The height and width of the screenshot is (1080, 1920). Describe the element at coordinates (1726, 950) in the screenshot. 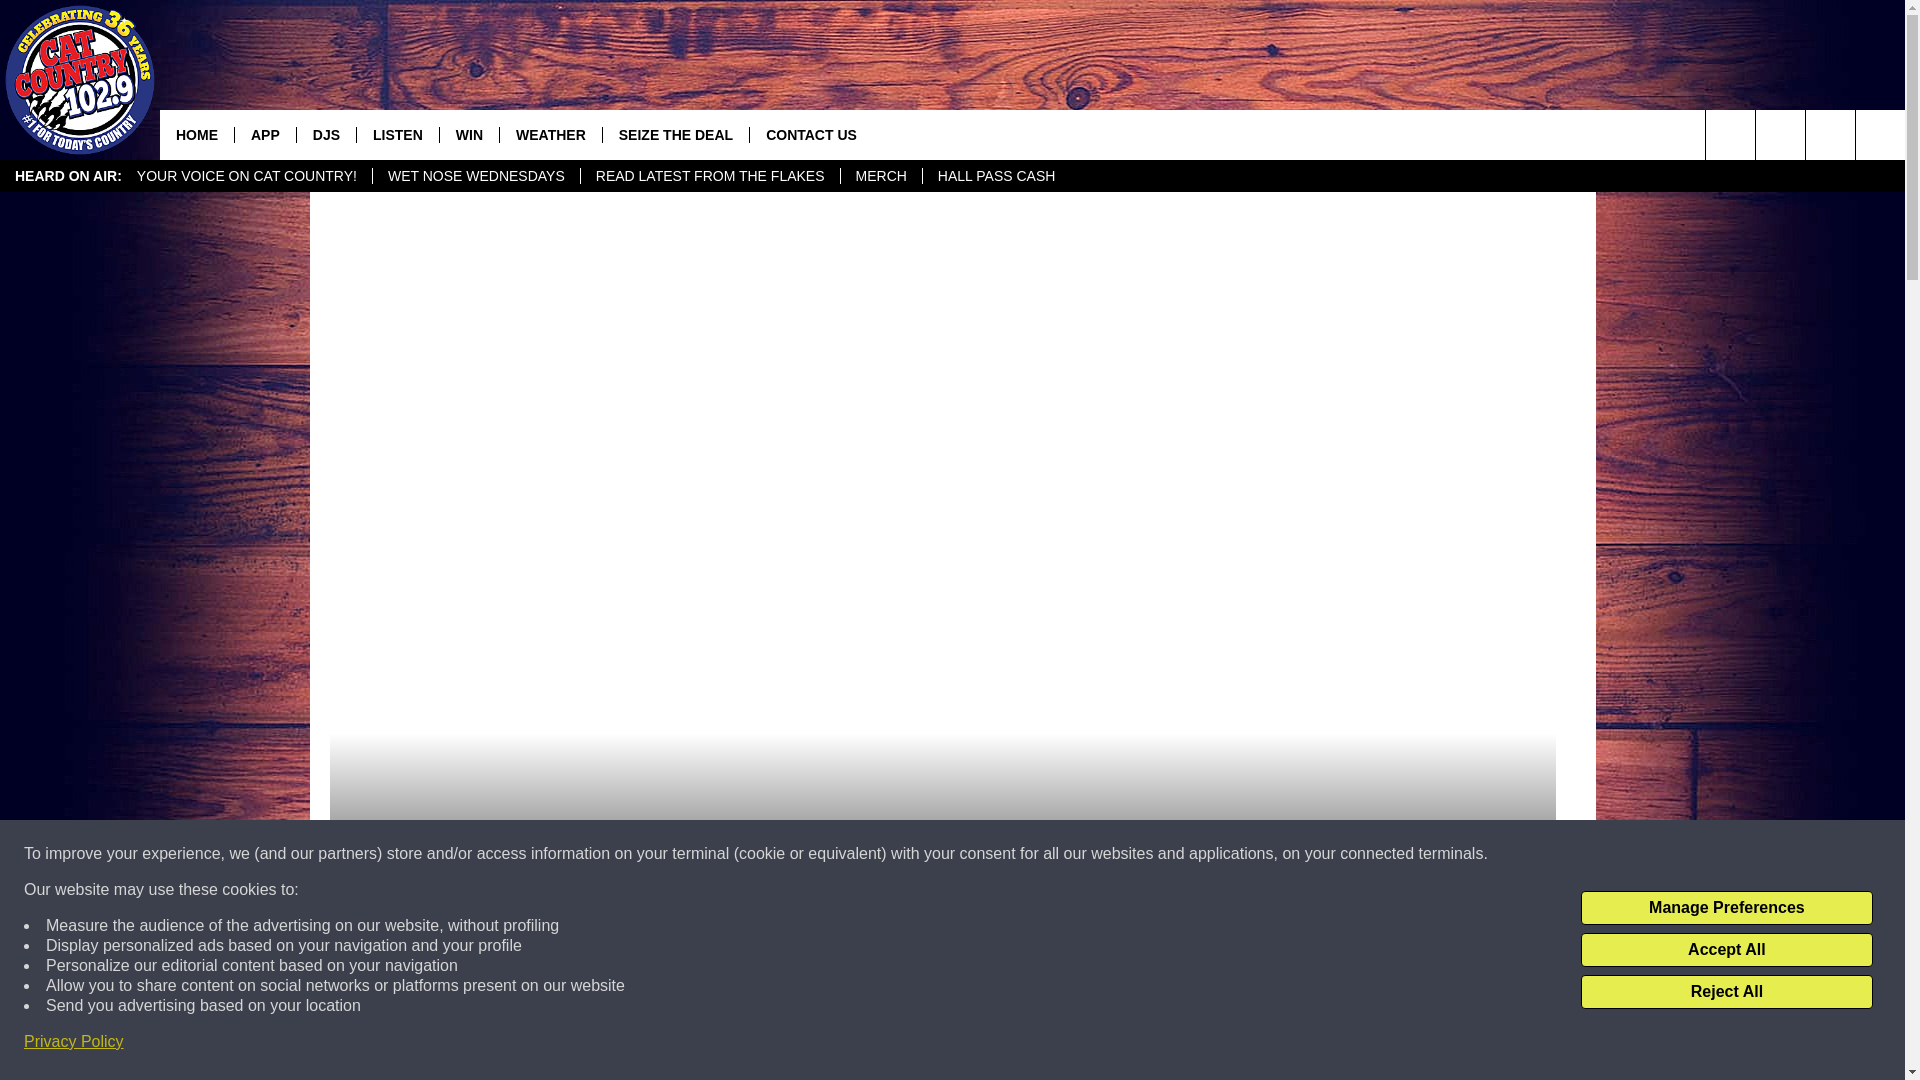

I see `Accept All` at that location.